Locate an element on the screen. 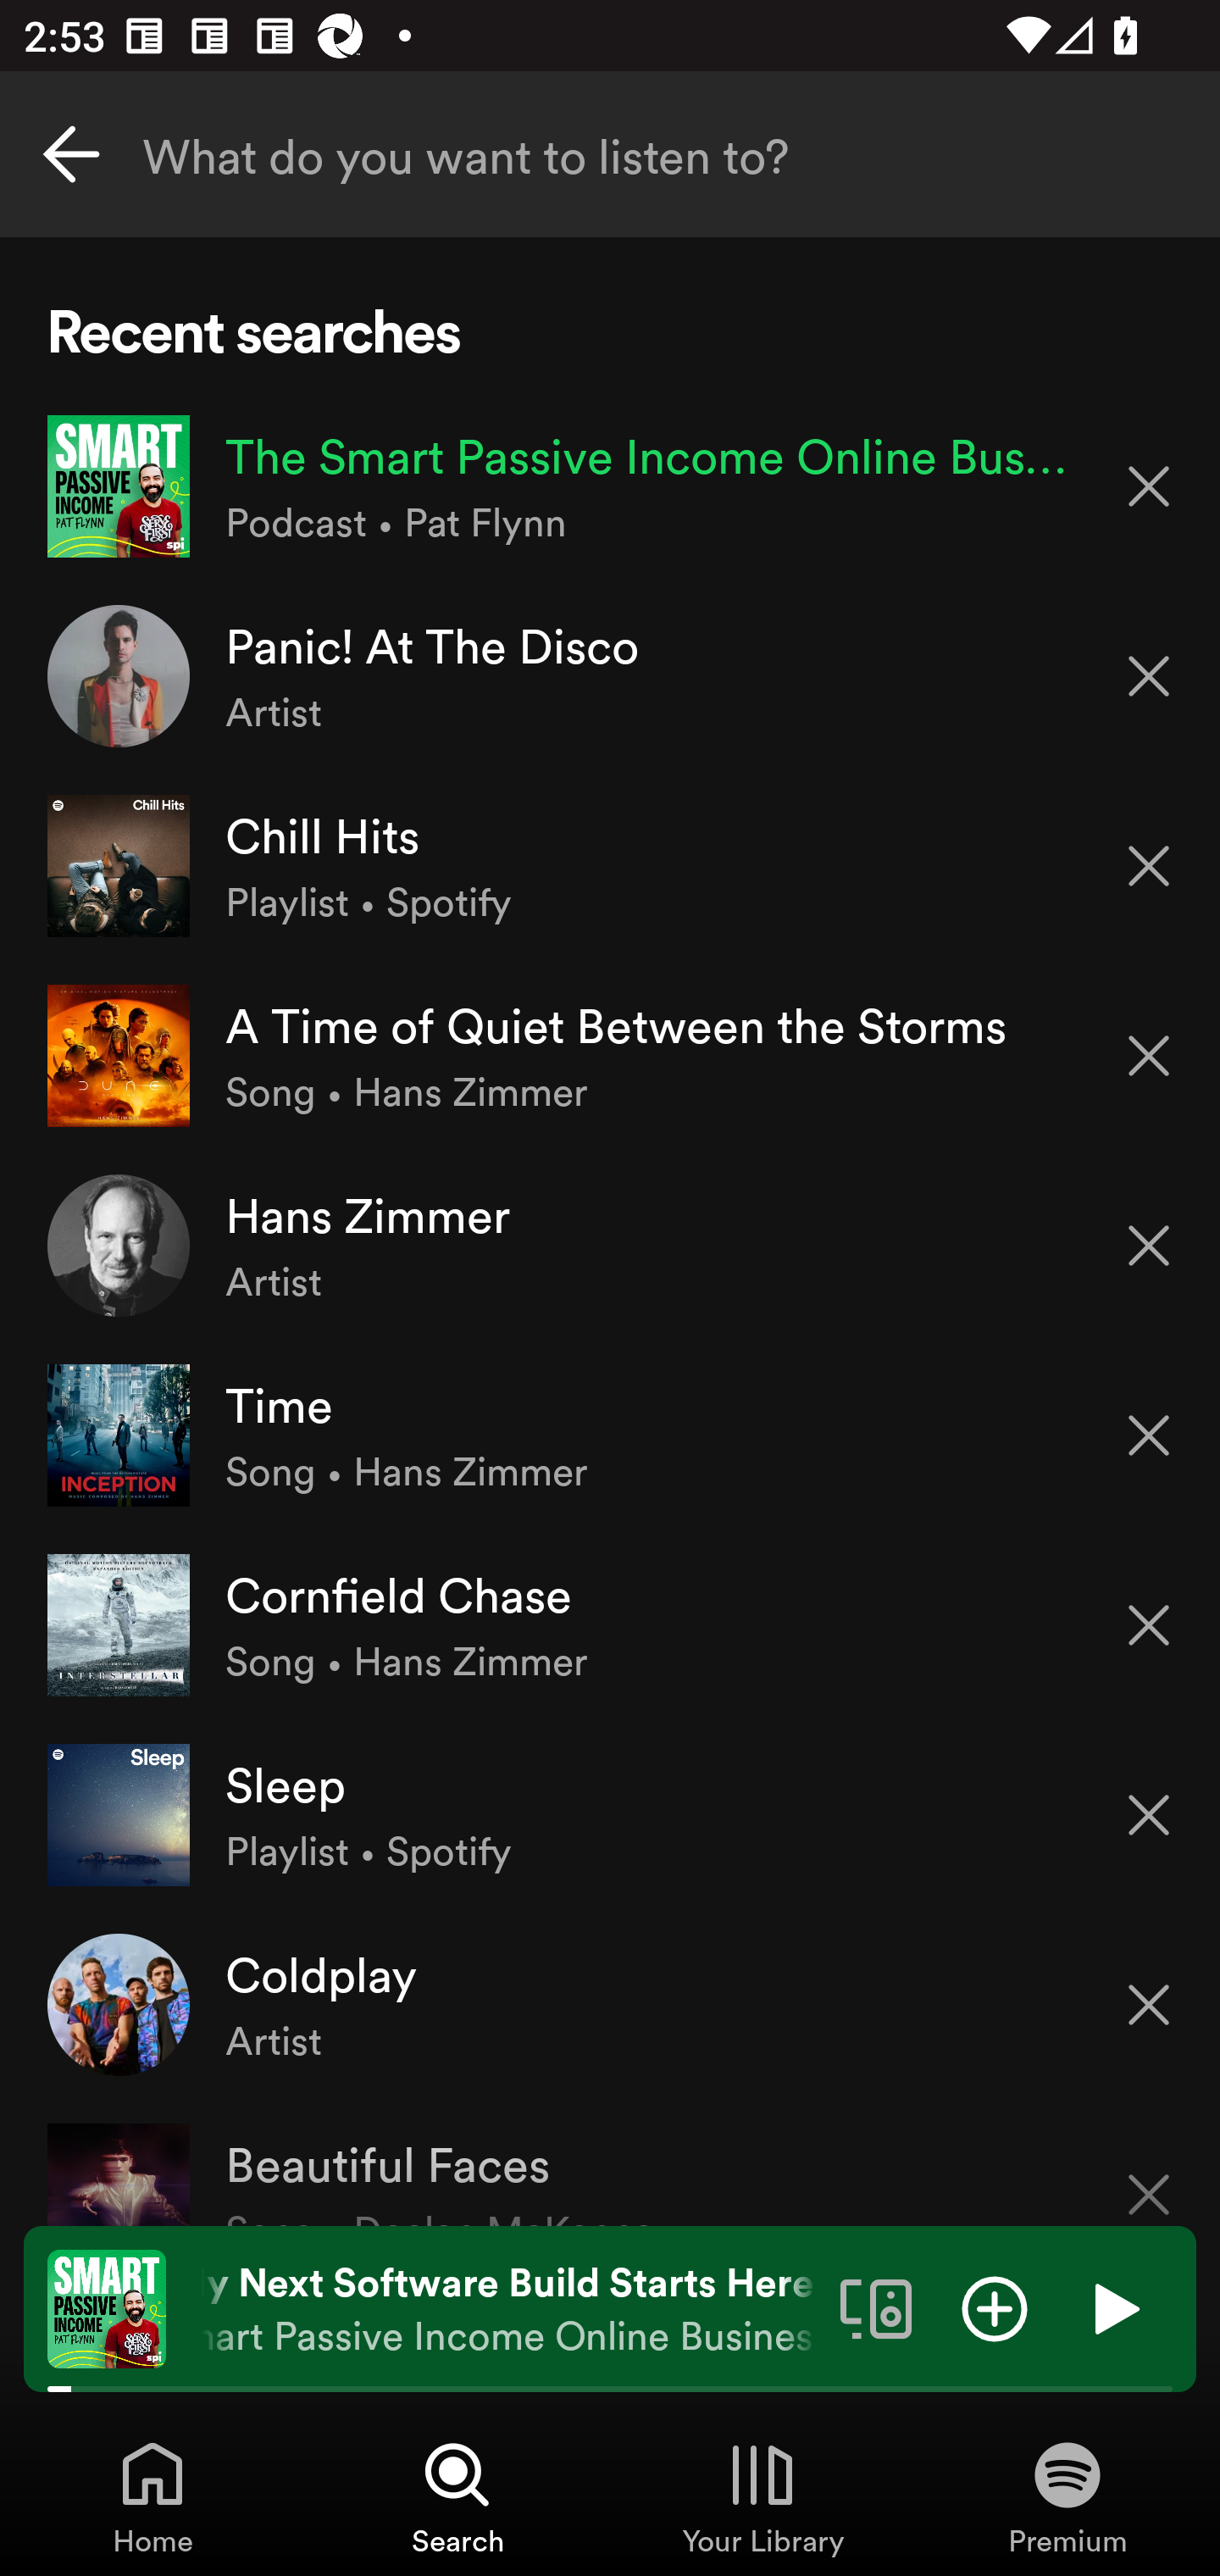 The width and height of the screenshot is (1220, 2576). Remove is located at coordinates (1149, 485).